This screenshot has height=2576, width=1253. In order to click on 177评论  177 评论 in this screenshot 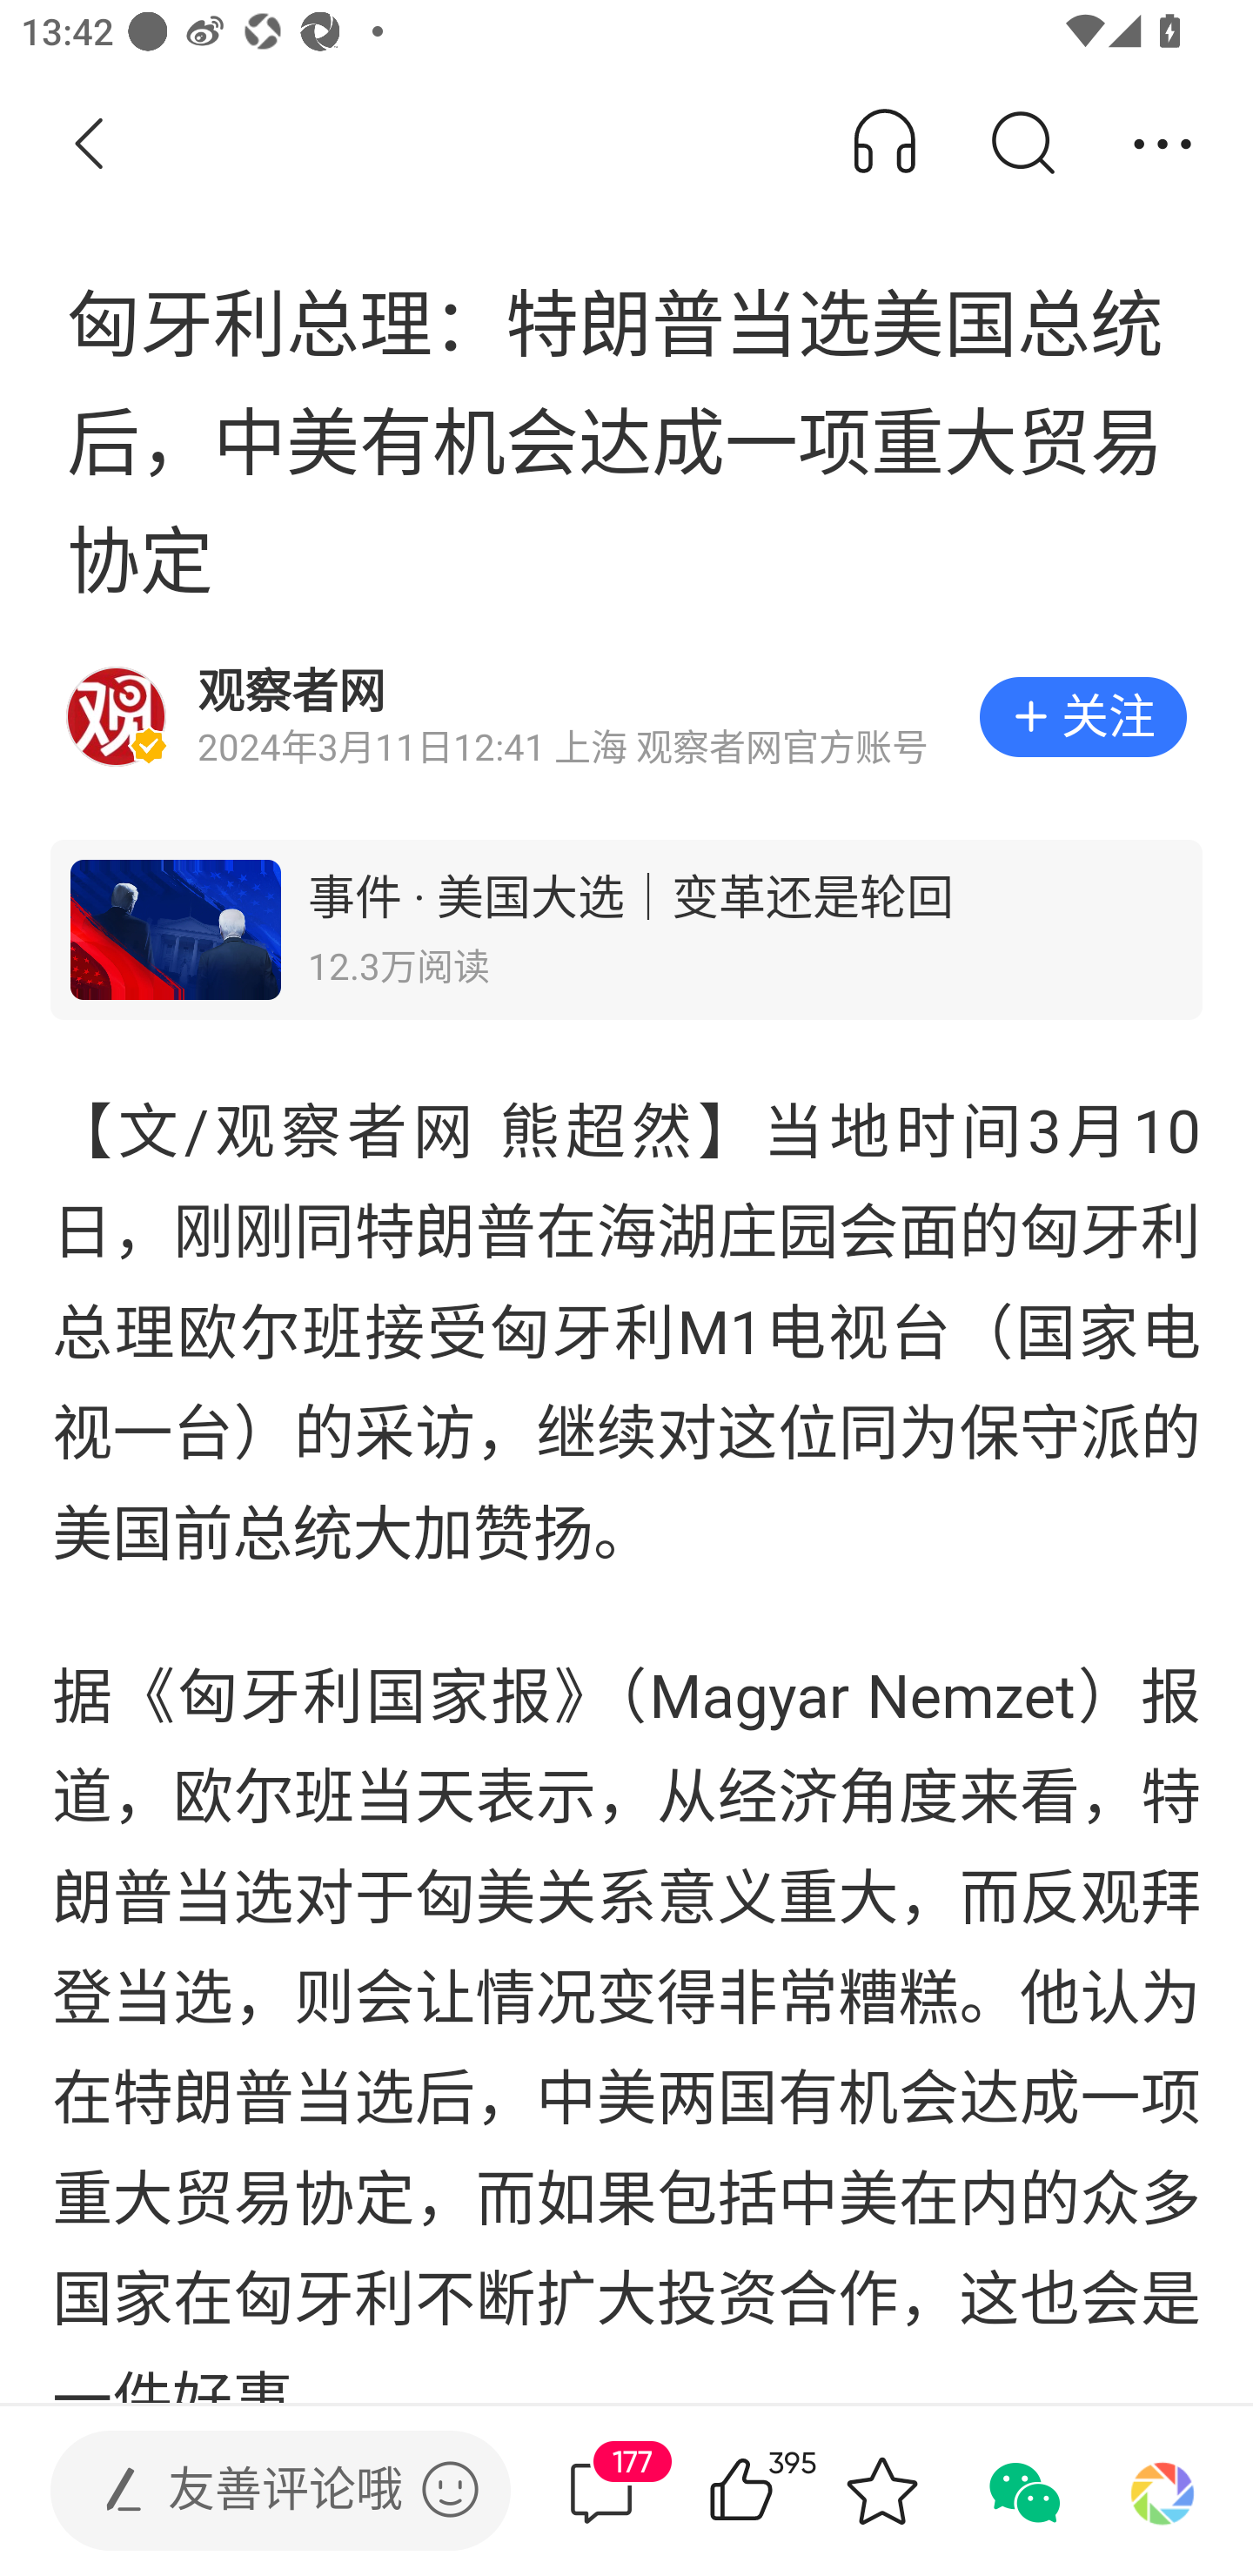, I will do `click(601, 2491)`.